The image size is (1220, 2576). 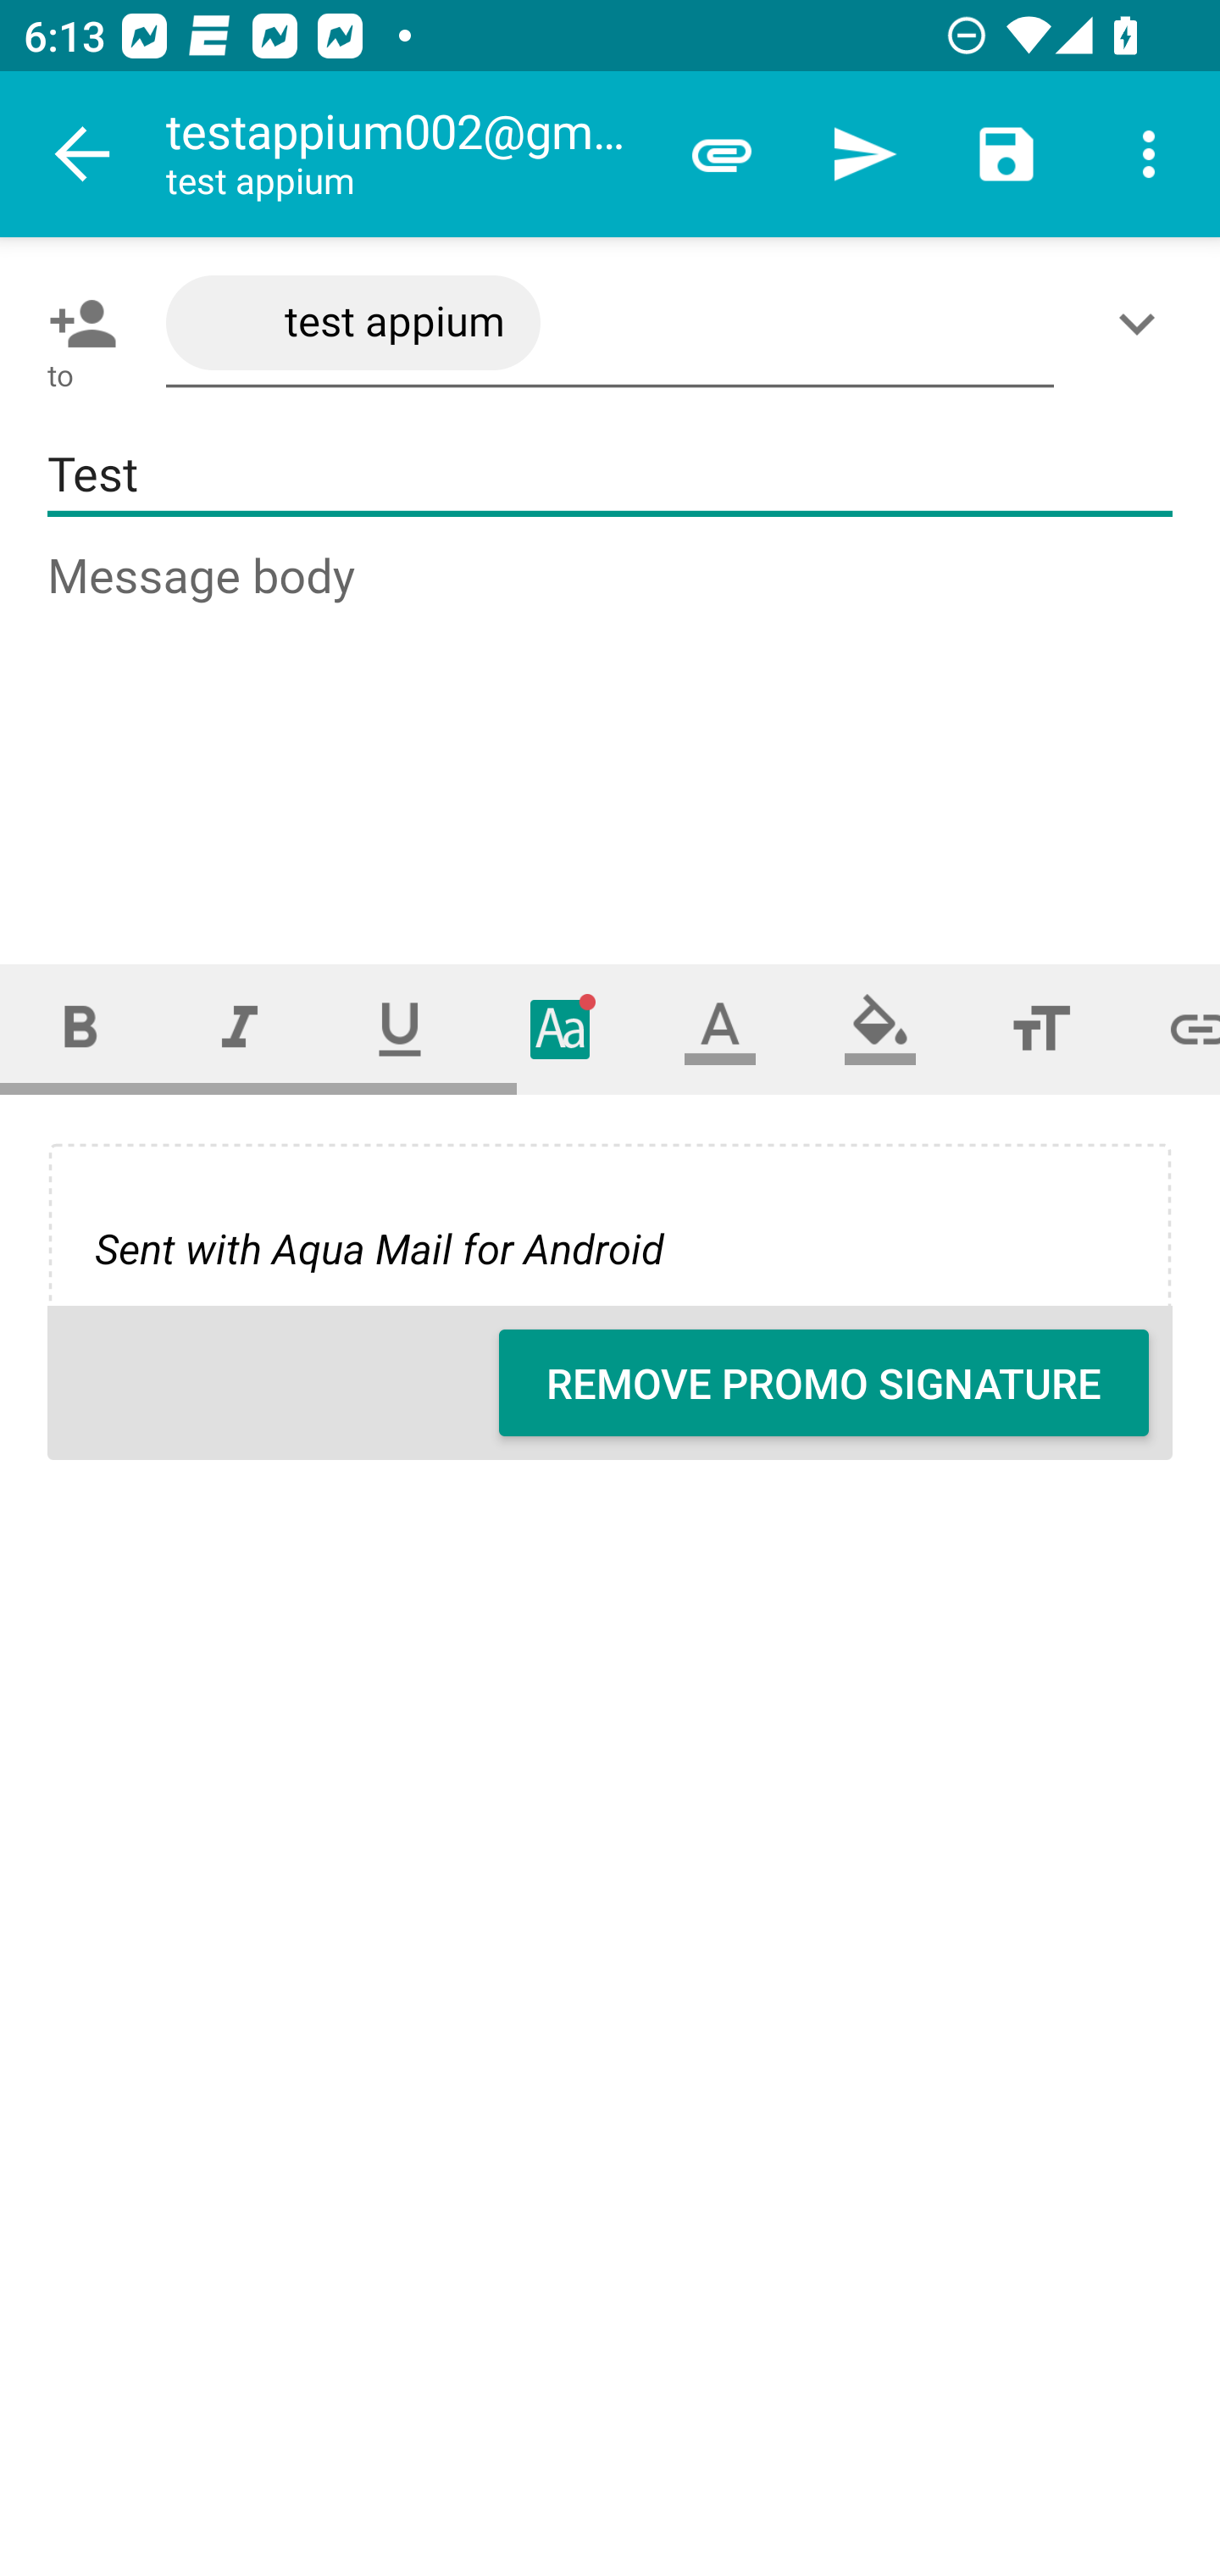 What do you see at coordinates (720, 1029) in the screenshot?
I see `Text color` at bounding box center [720, 1029].